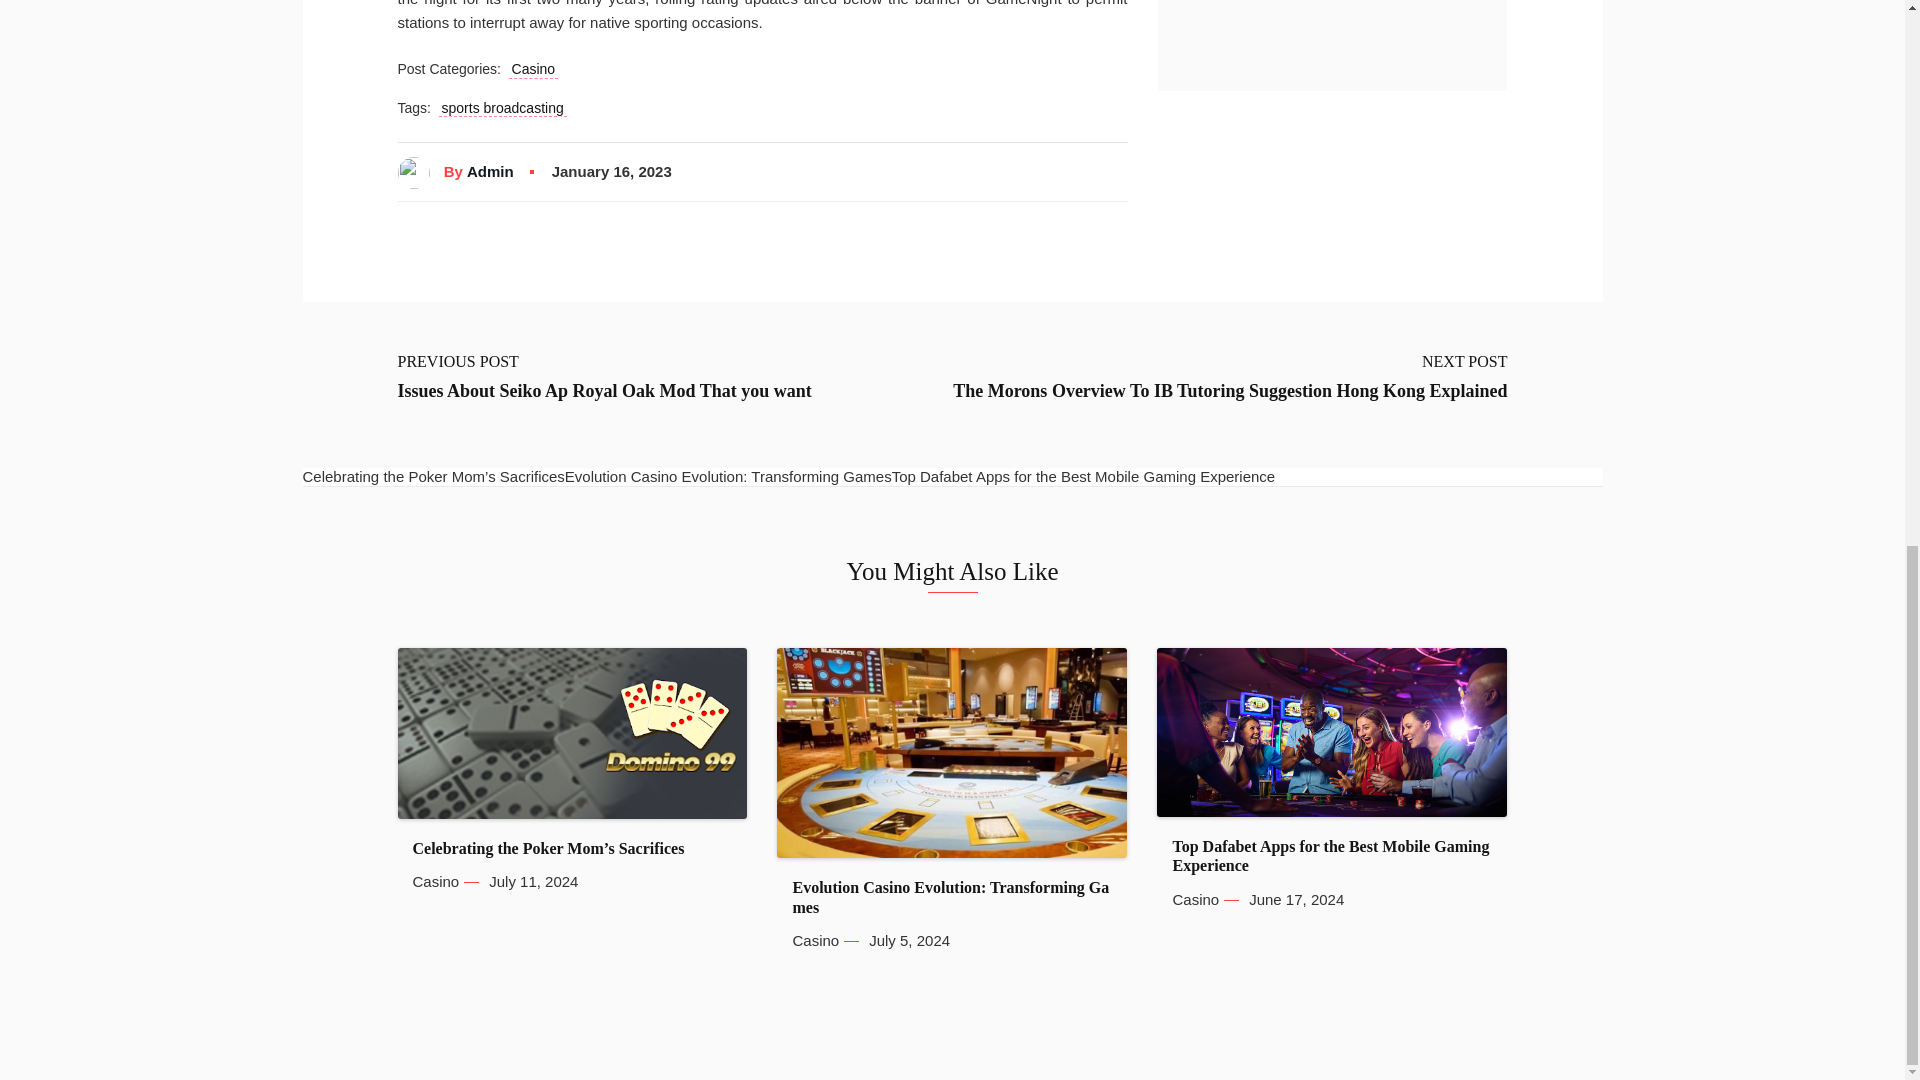 Image resolution: width=1920 pixels, height=1080 pixels. What do you see at coordinates (604, 392) in the screenshot?
I see `Issues About Seiko Ap Royal Oak Mod That you want` at bounding box center [604, 392].